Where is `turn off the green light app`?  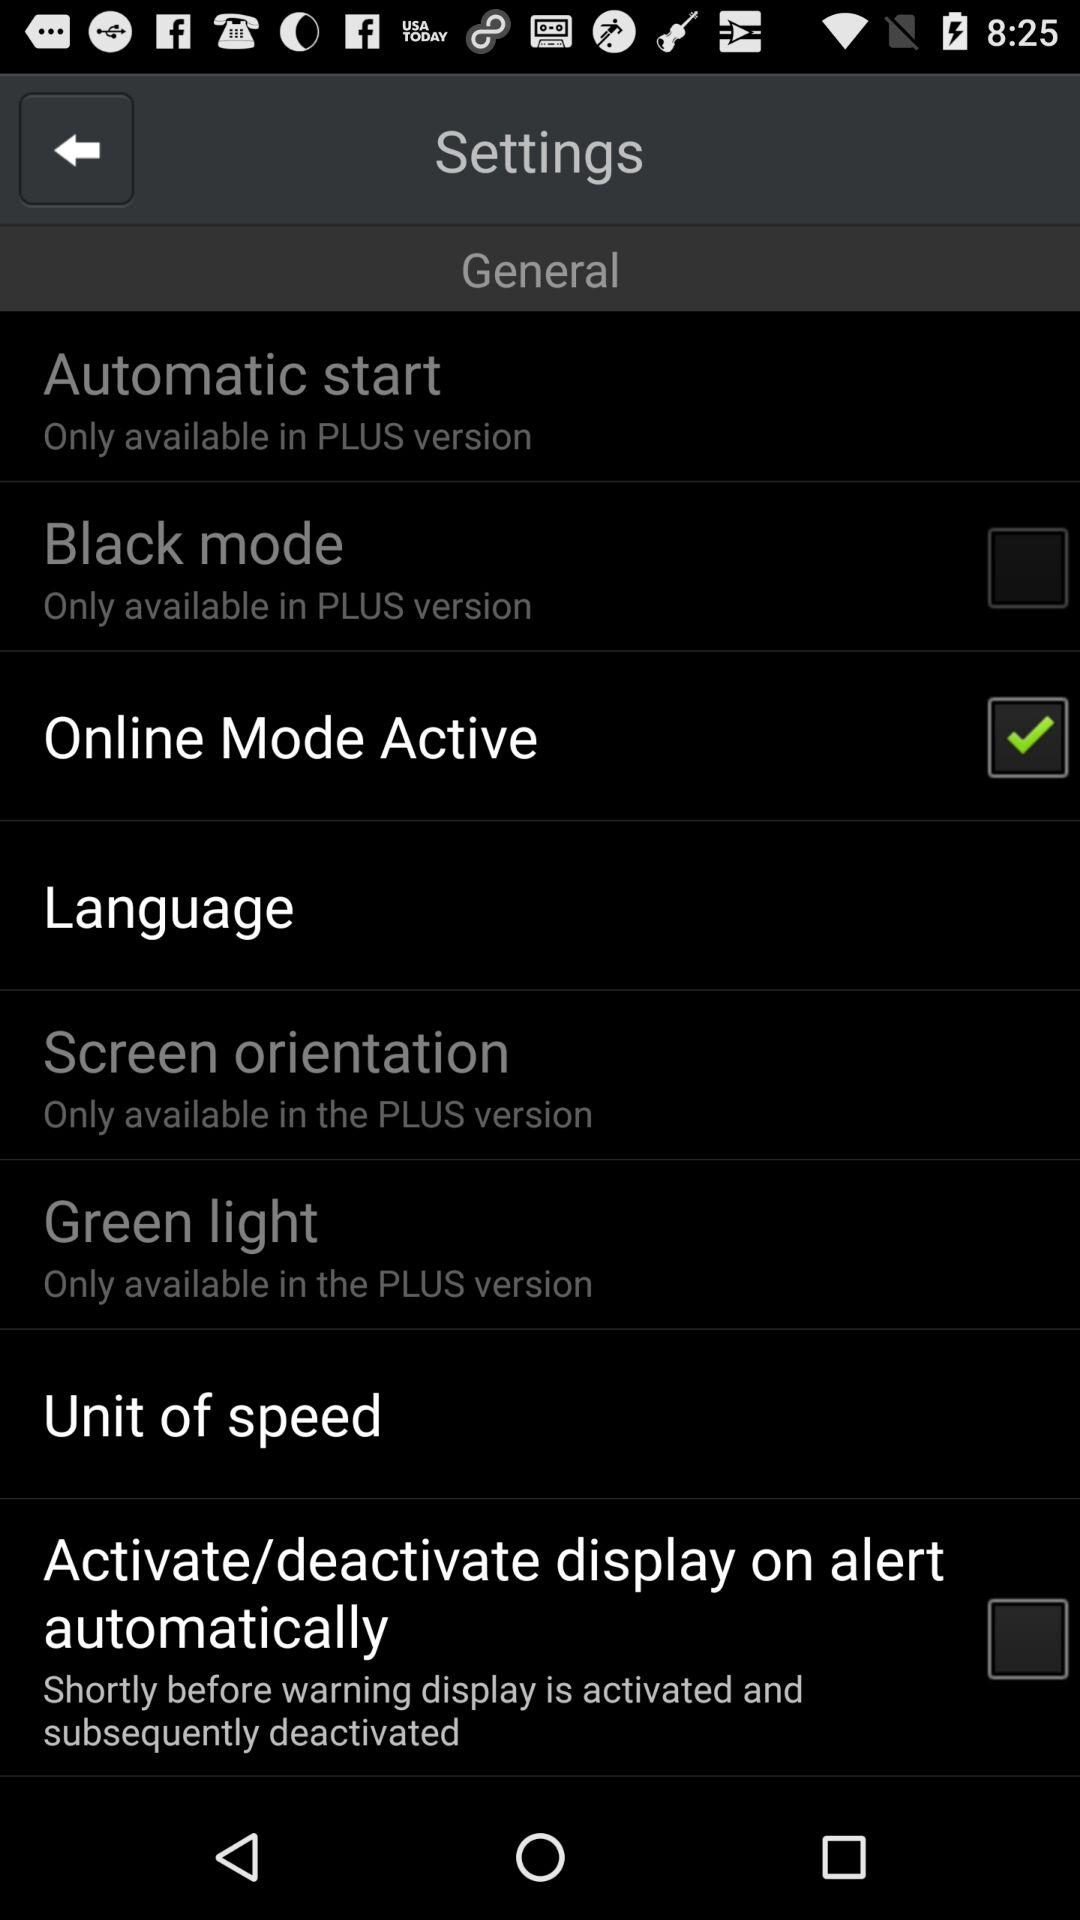 turn off the green light app is located at coordinates (180, 1218).